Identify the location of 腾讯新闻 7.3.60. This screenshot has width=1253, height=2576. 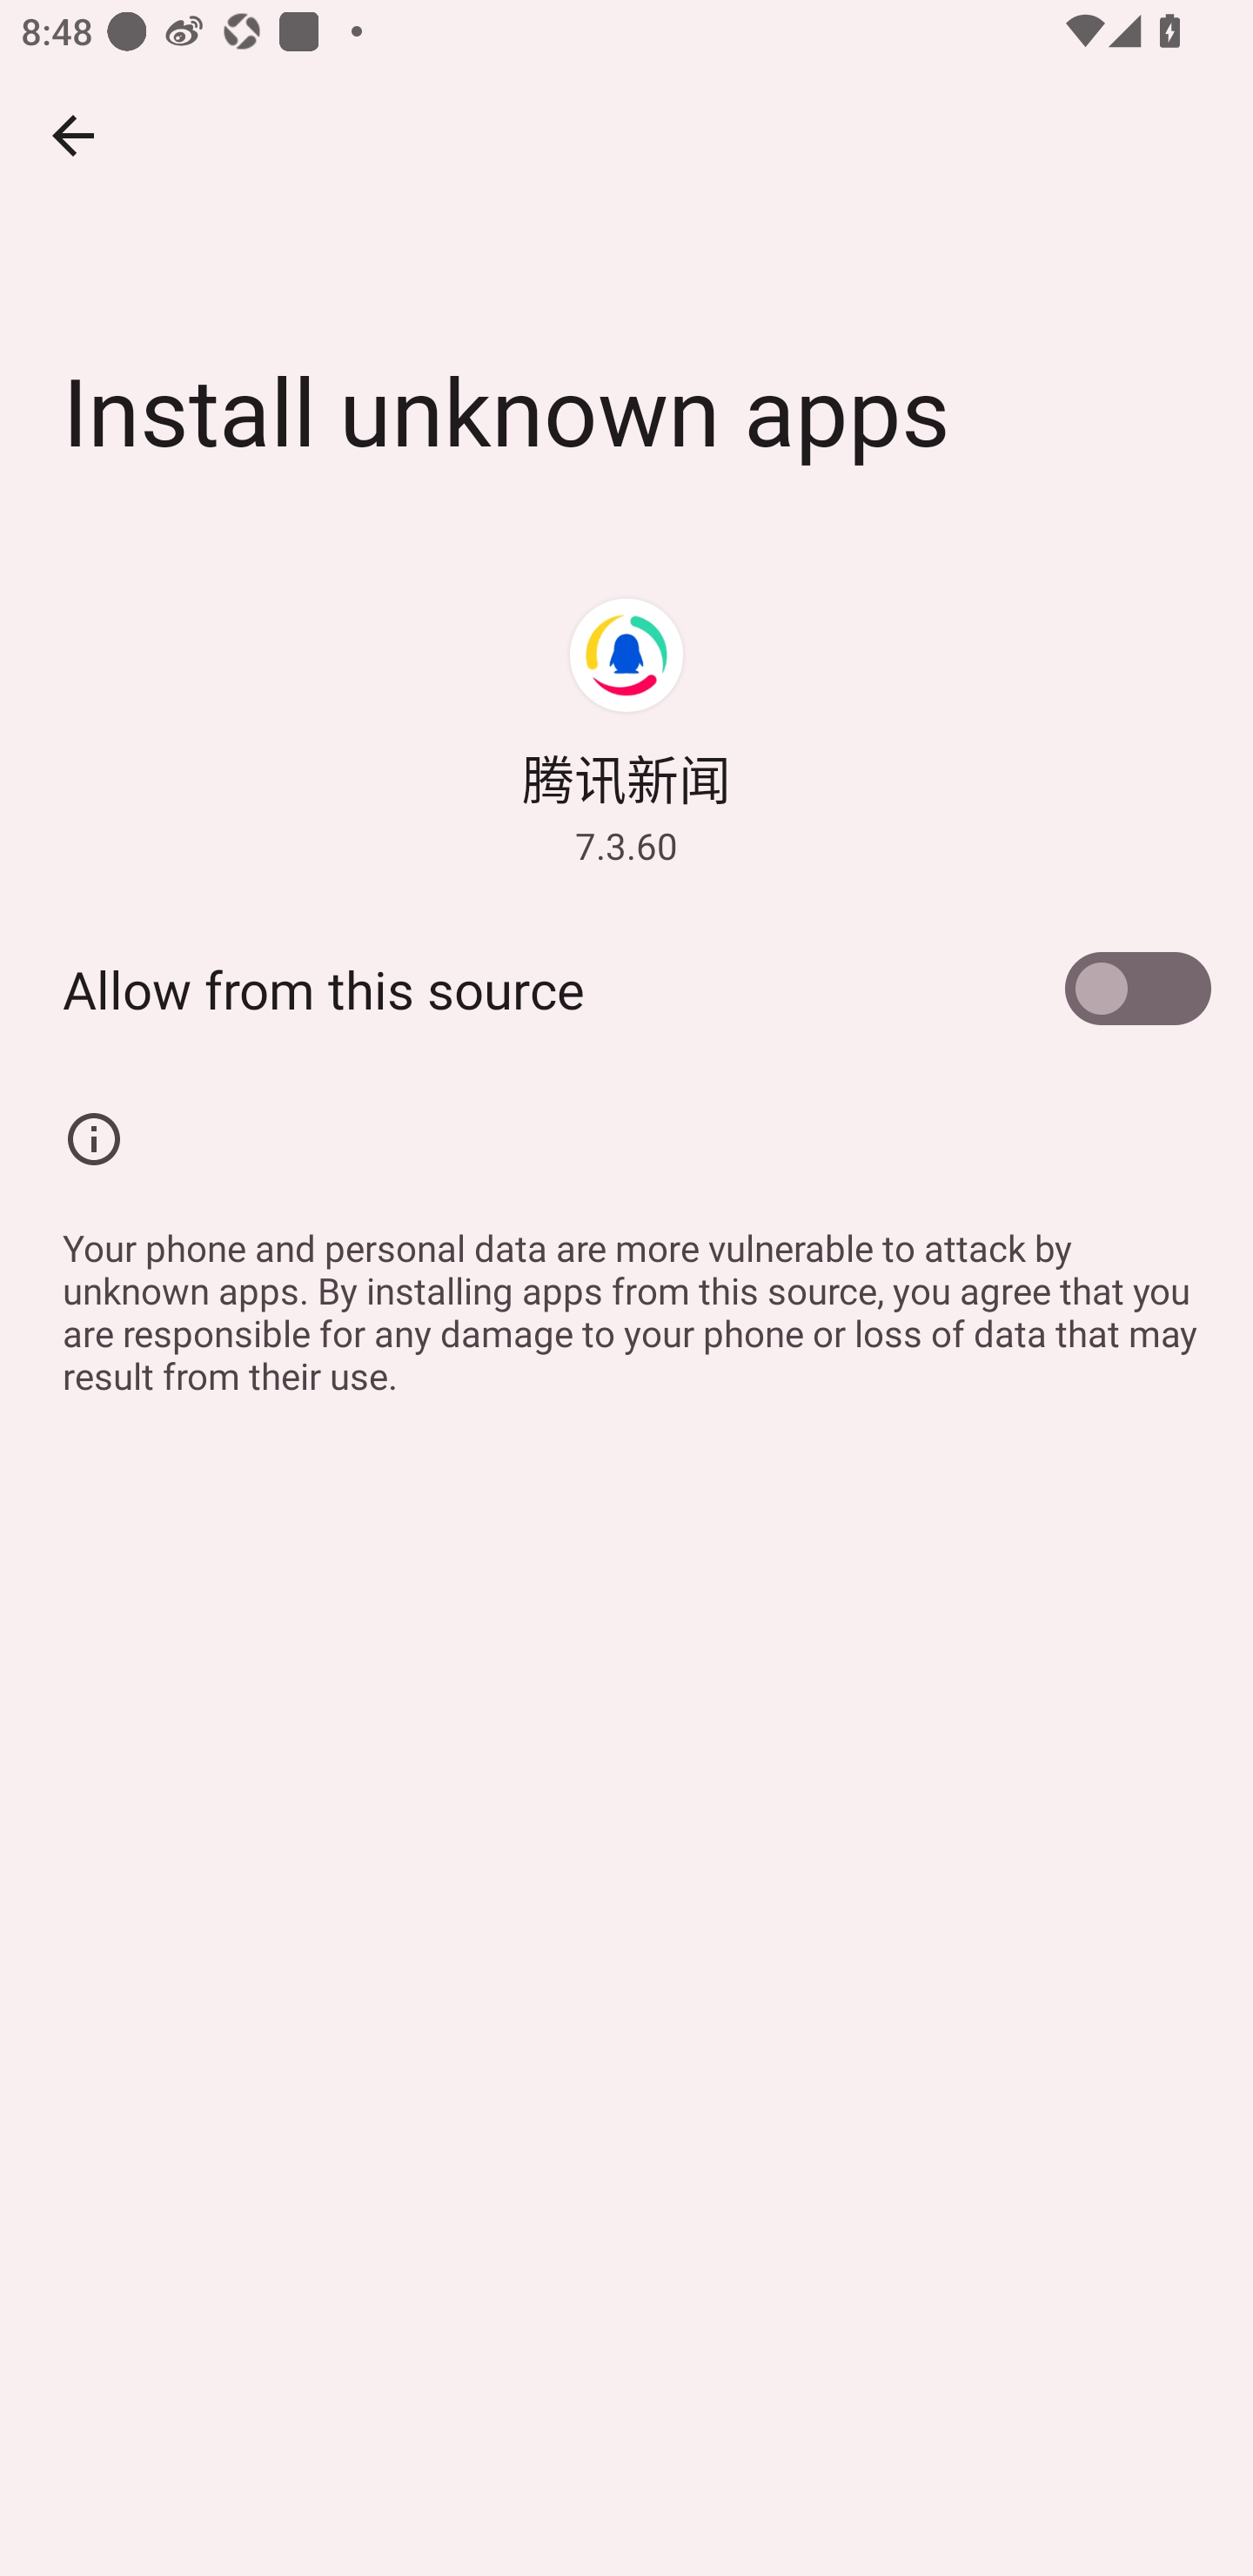
(626, 731).